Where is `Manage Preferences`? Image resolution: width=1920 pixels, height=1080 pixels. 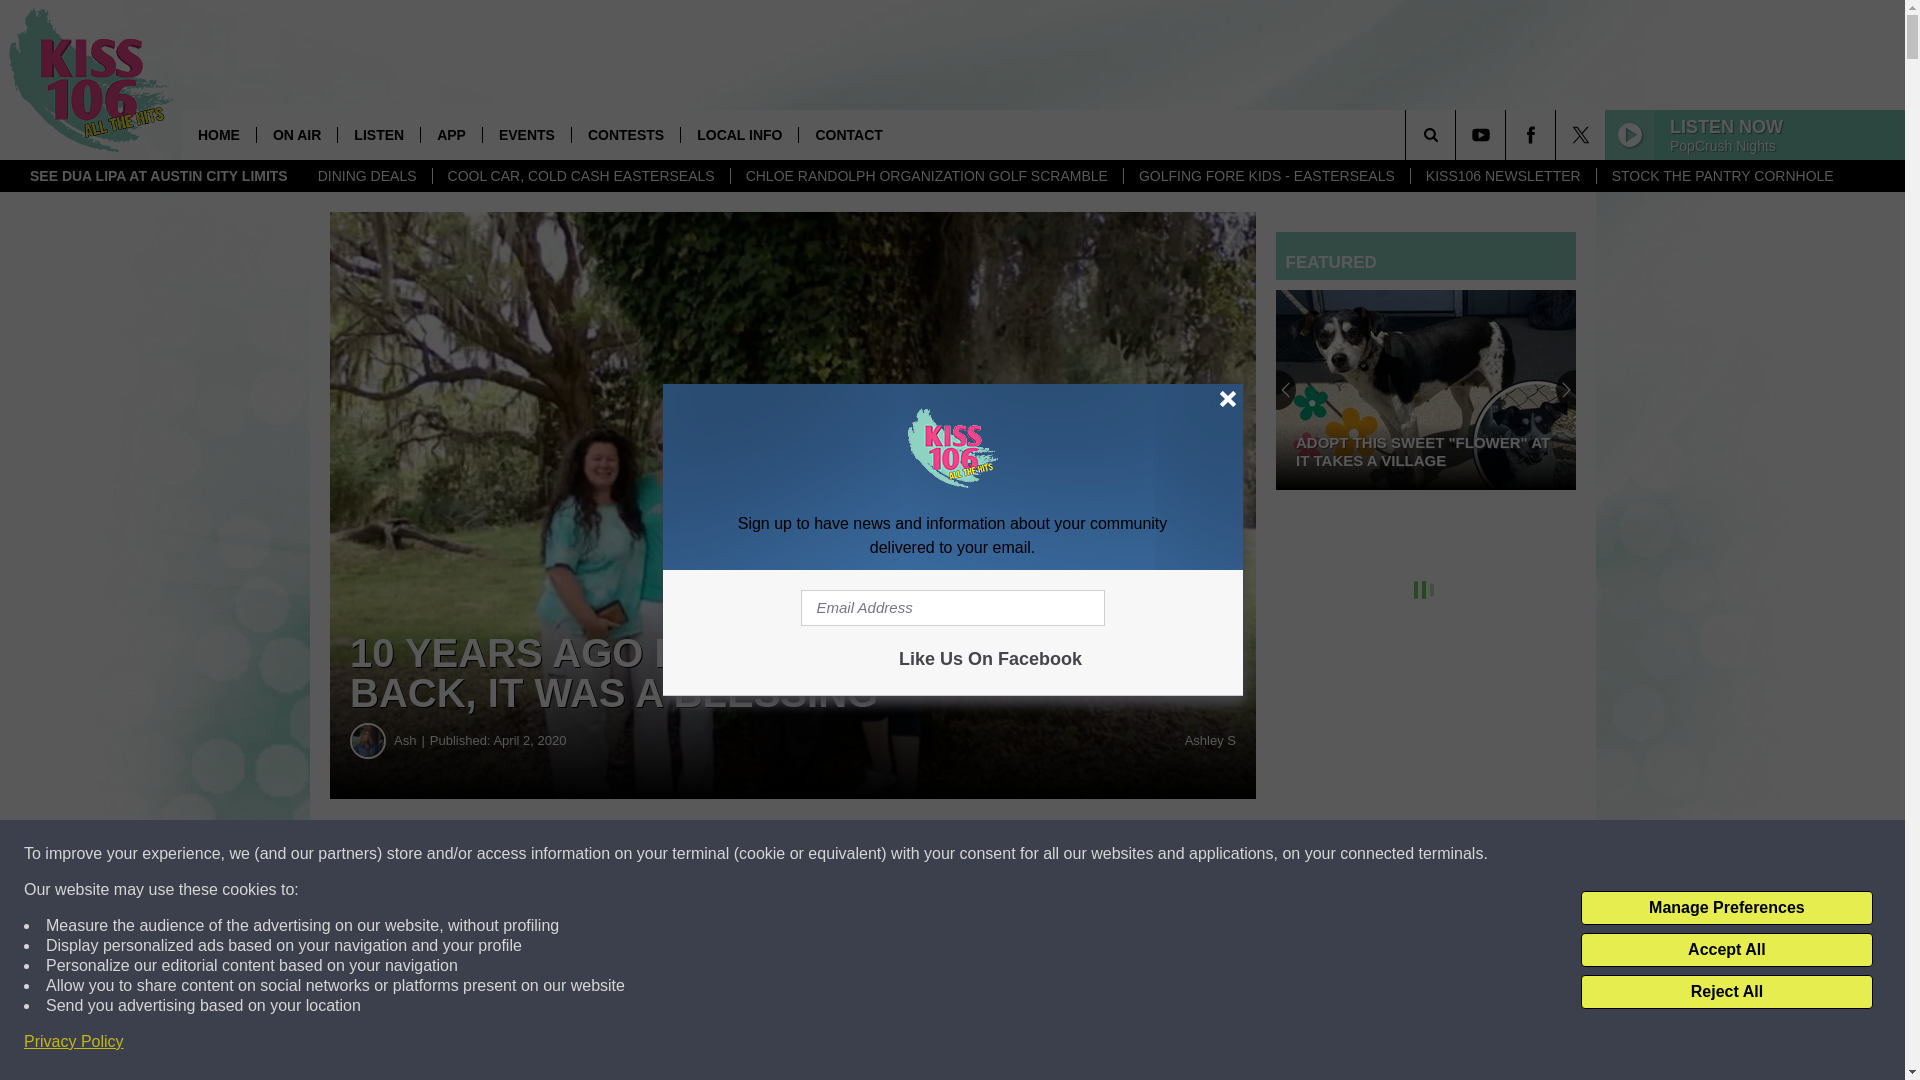
Manage Preferences is located at coordinates (1726, 908).